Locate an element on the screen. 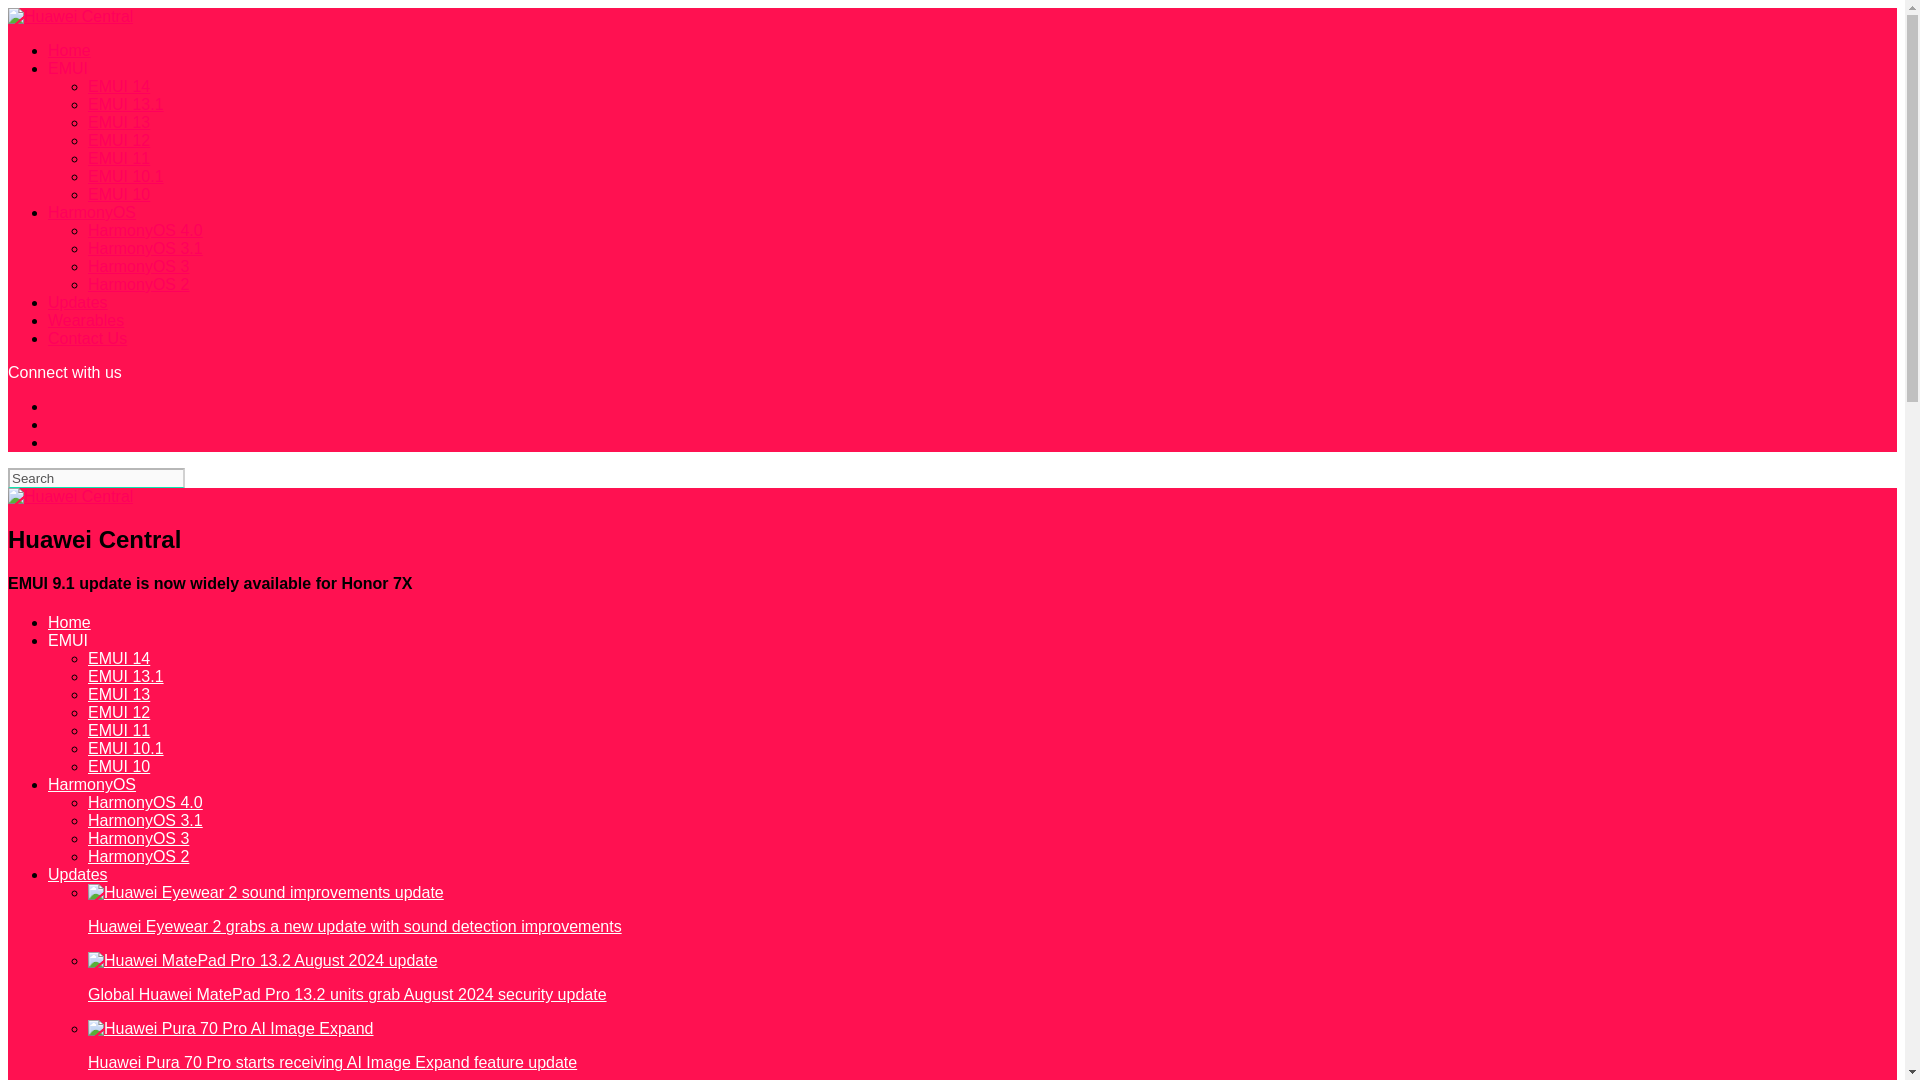  Home is located at coordinates (69, 622).